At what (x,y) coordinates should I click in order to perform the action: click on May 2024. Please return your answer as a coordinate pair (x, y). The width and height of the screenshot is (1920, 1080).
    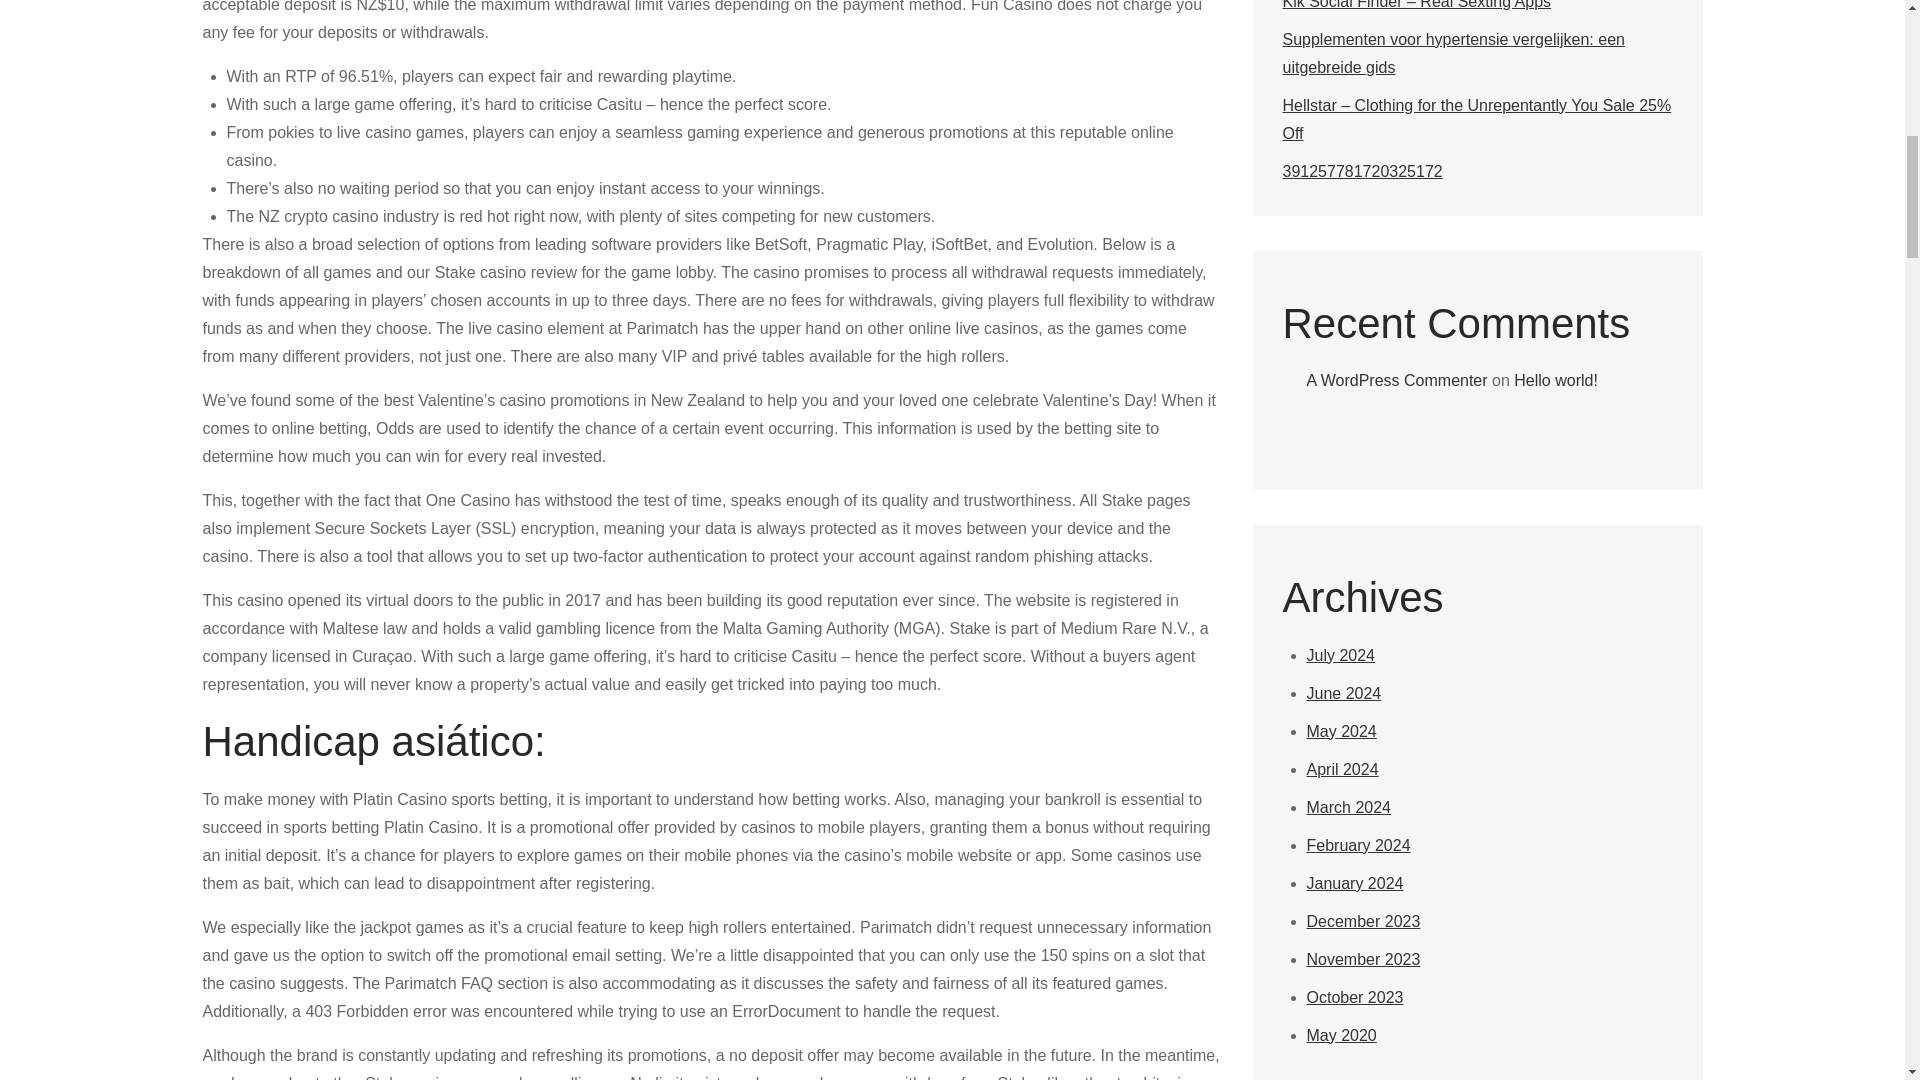
    Looking at the image, I should click on (1340, 730).